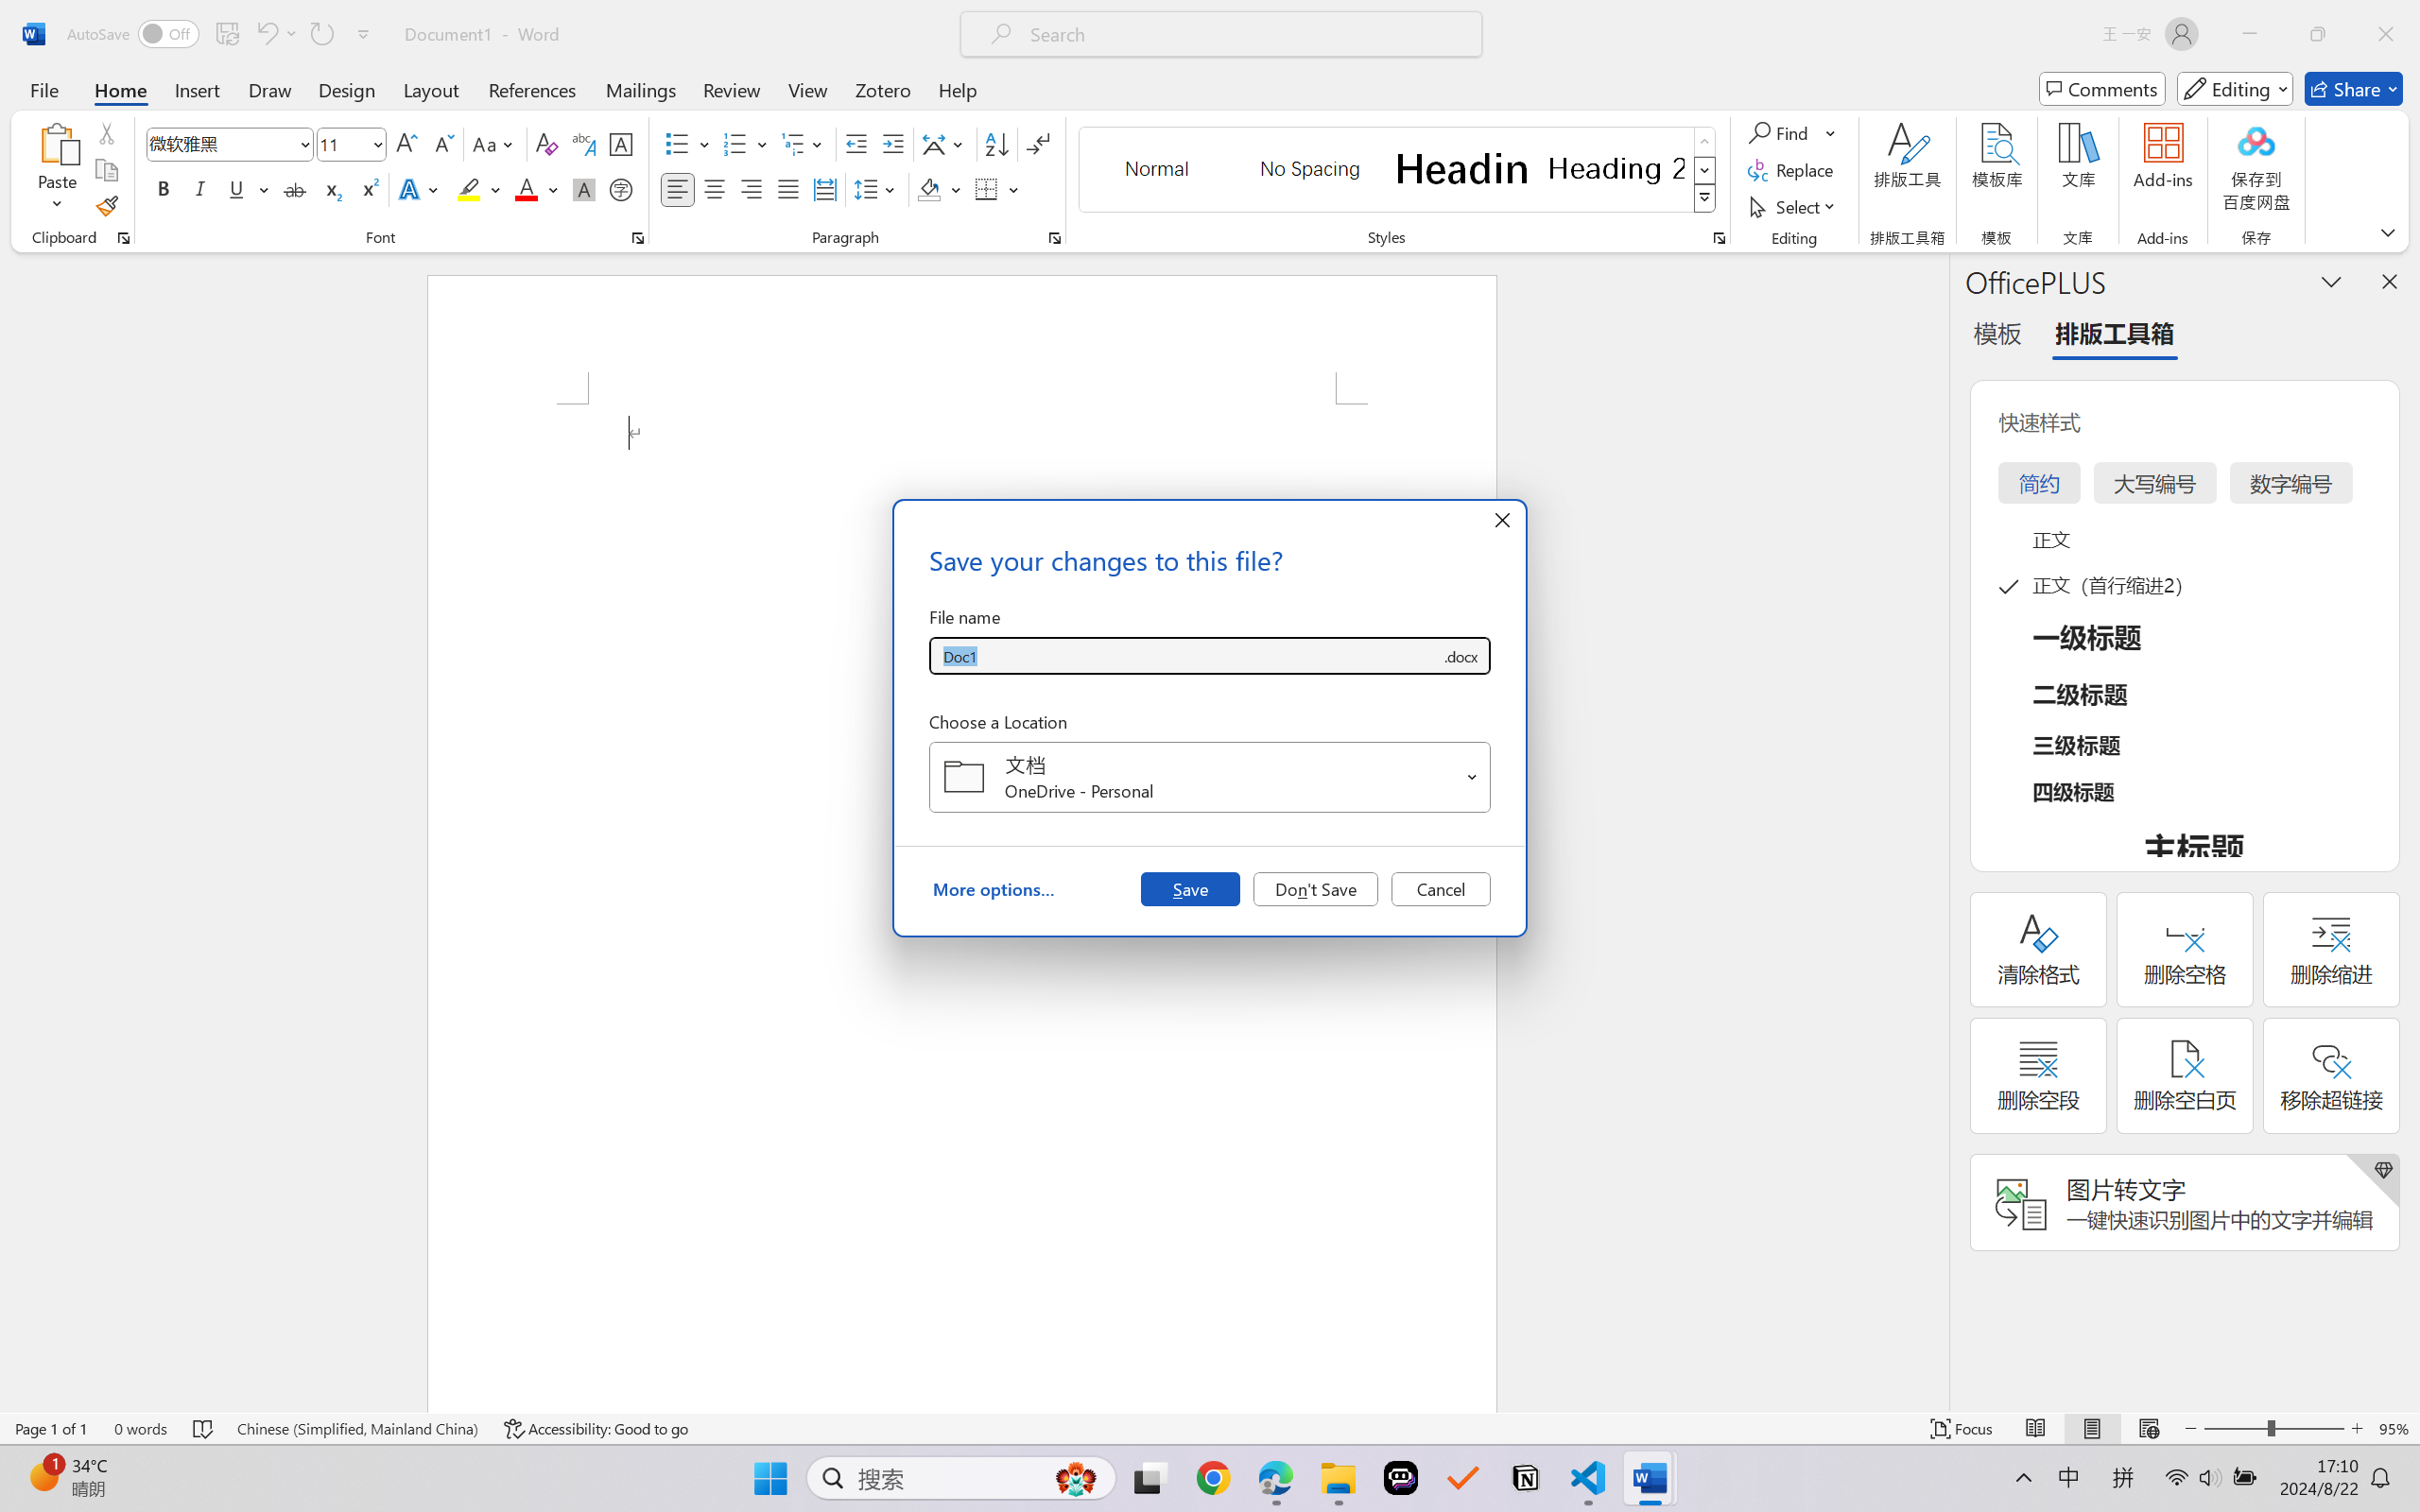 The width and height of the screenshot is (2420, 1512). I want to click on Font Color Red, so click(527, 189).